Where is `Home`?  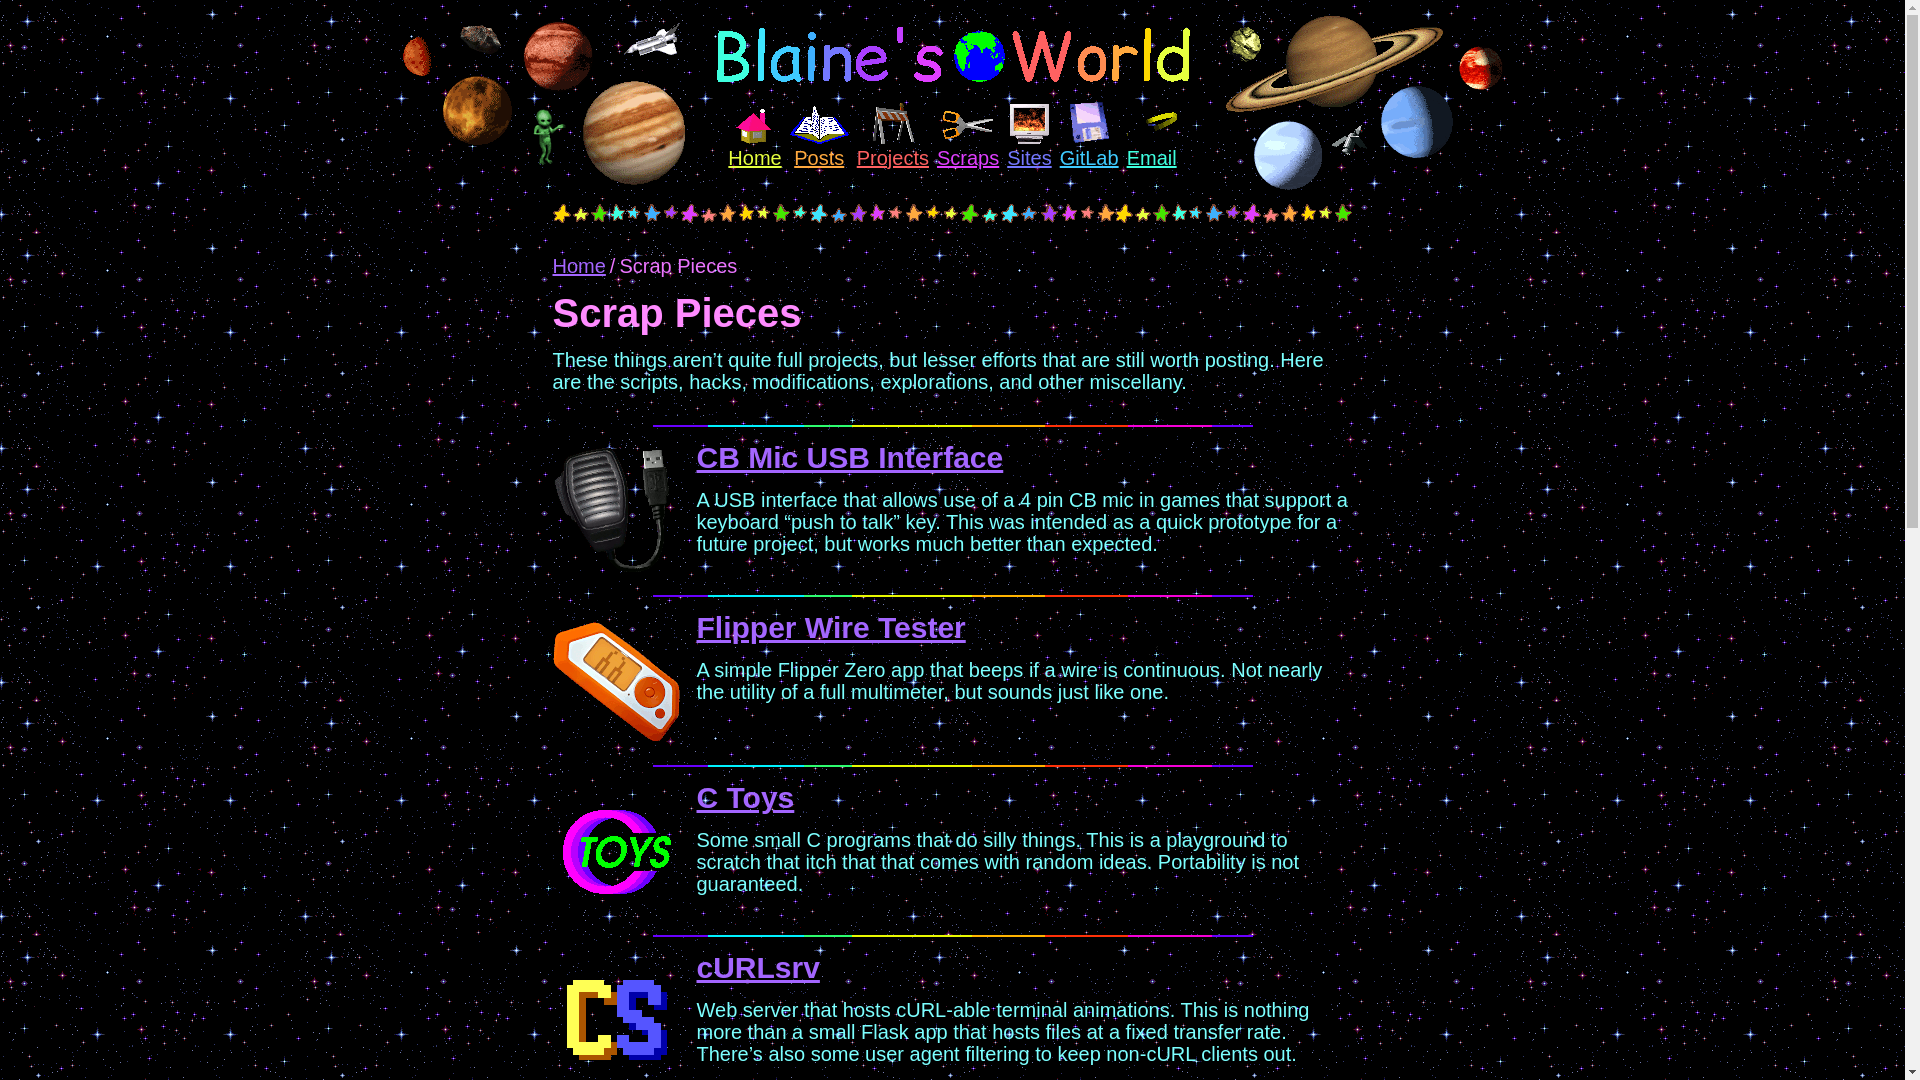
Home is located at coordinates (578, 265).